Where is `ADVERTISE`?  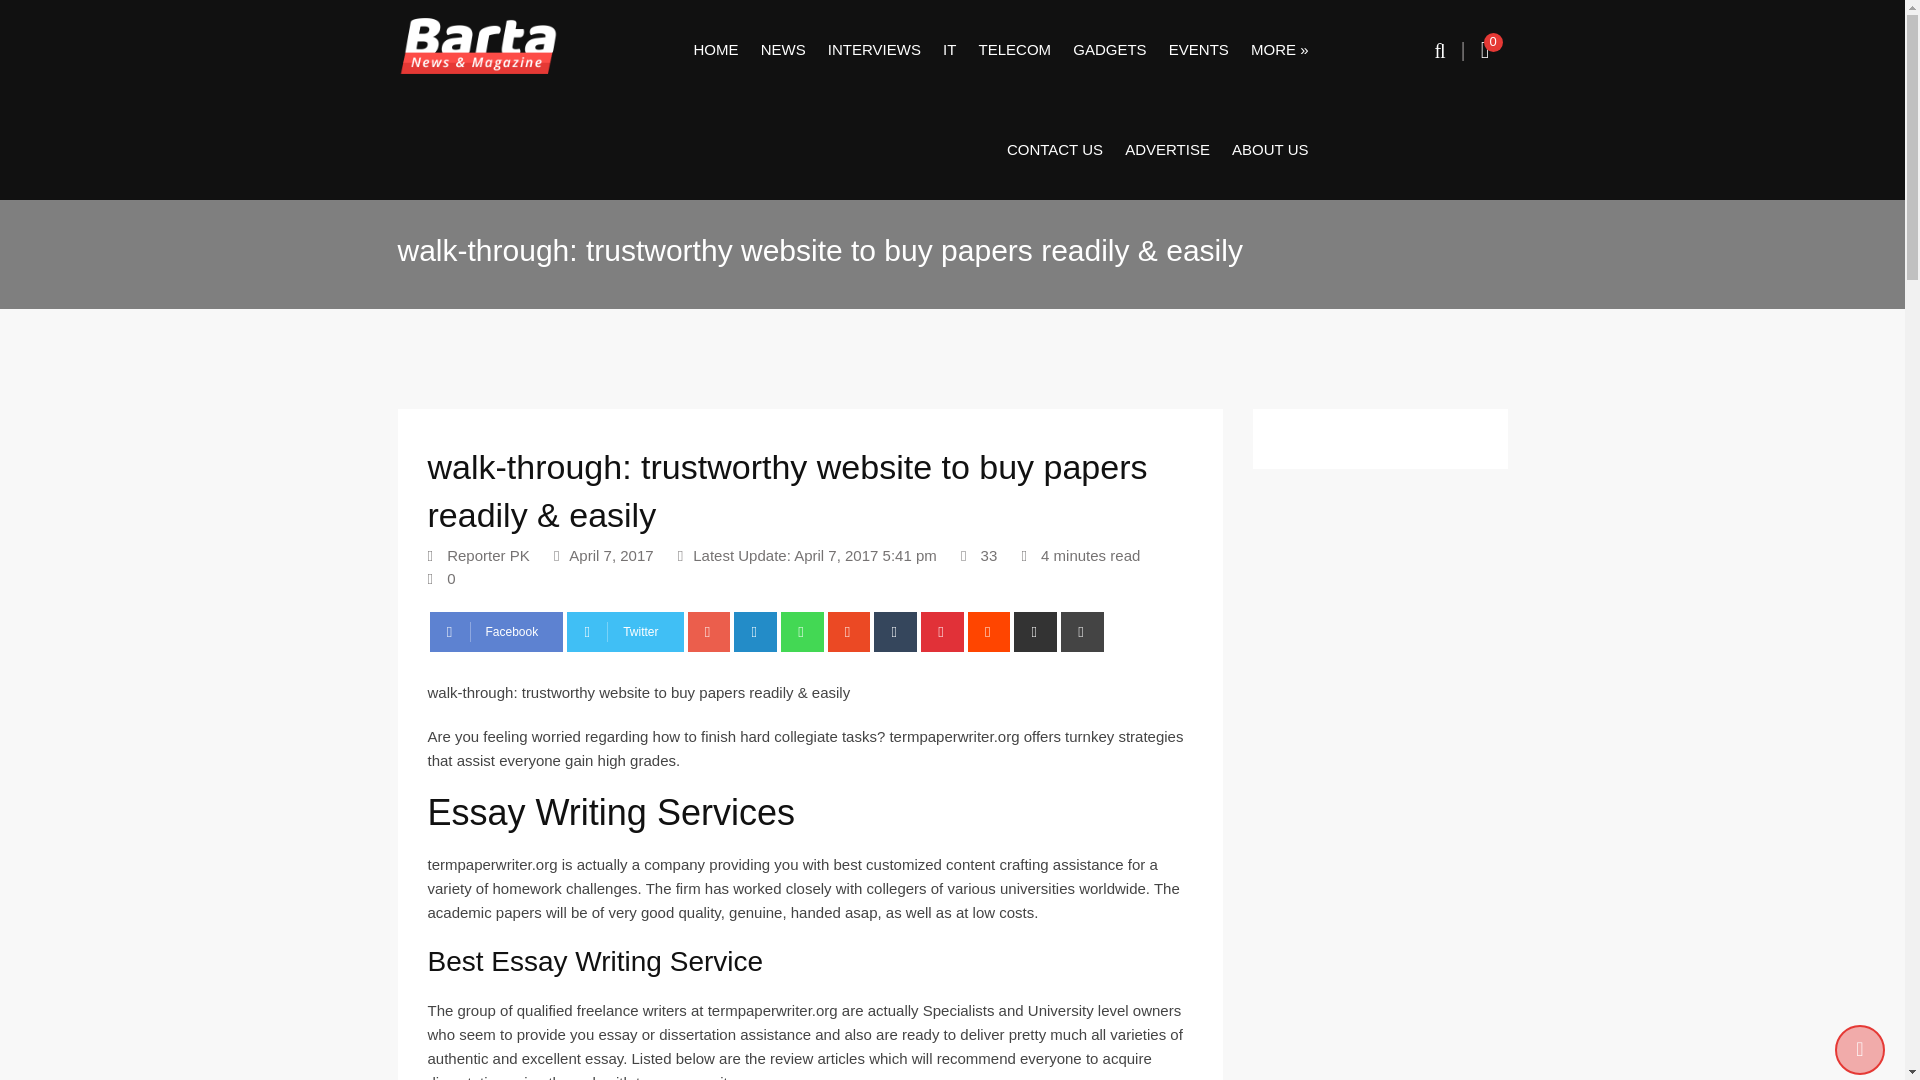
ADVERTISE is located at coordinates (1167, 150).